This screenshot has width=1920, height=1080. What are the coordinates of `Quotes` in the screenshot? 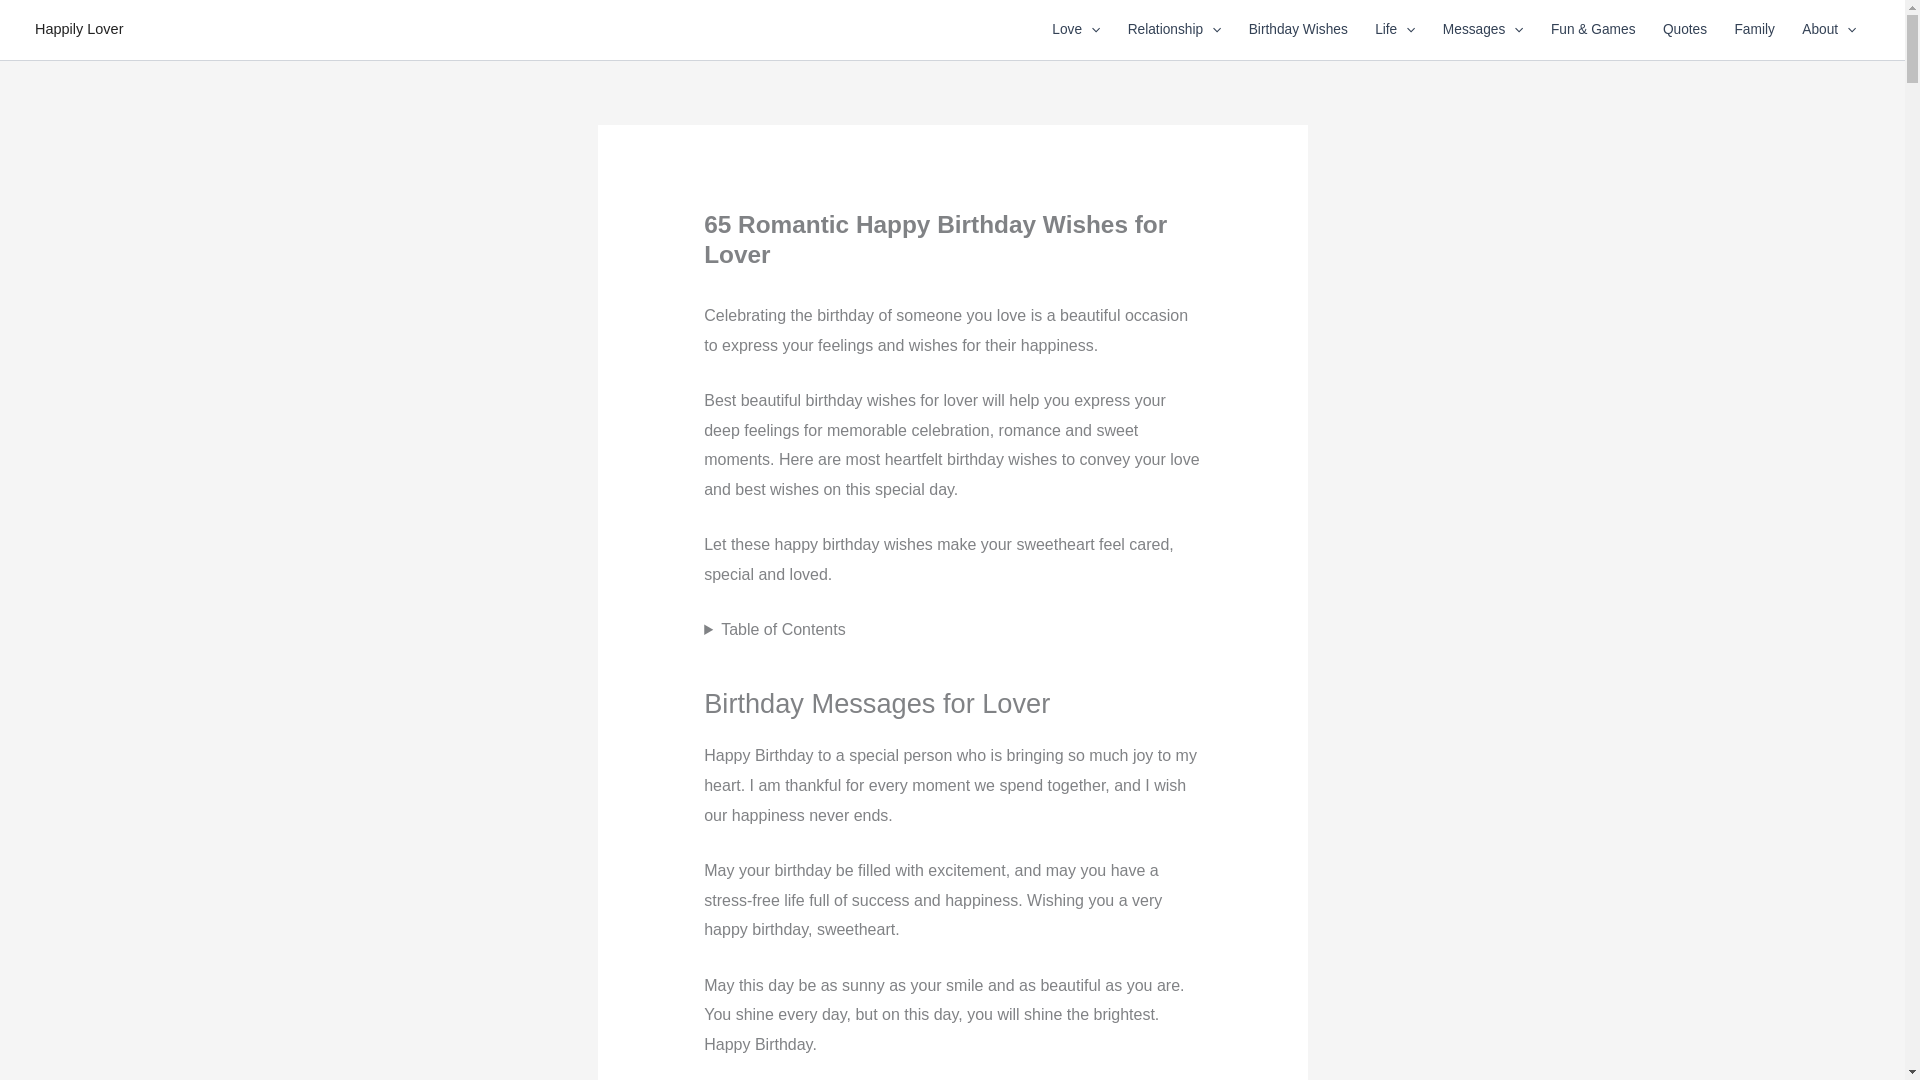 It's located at (1684, 30).